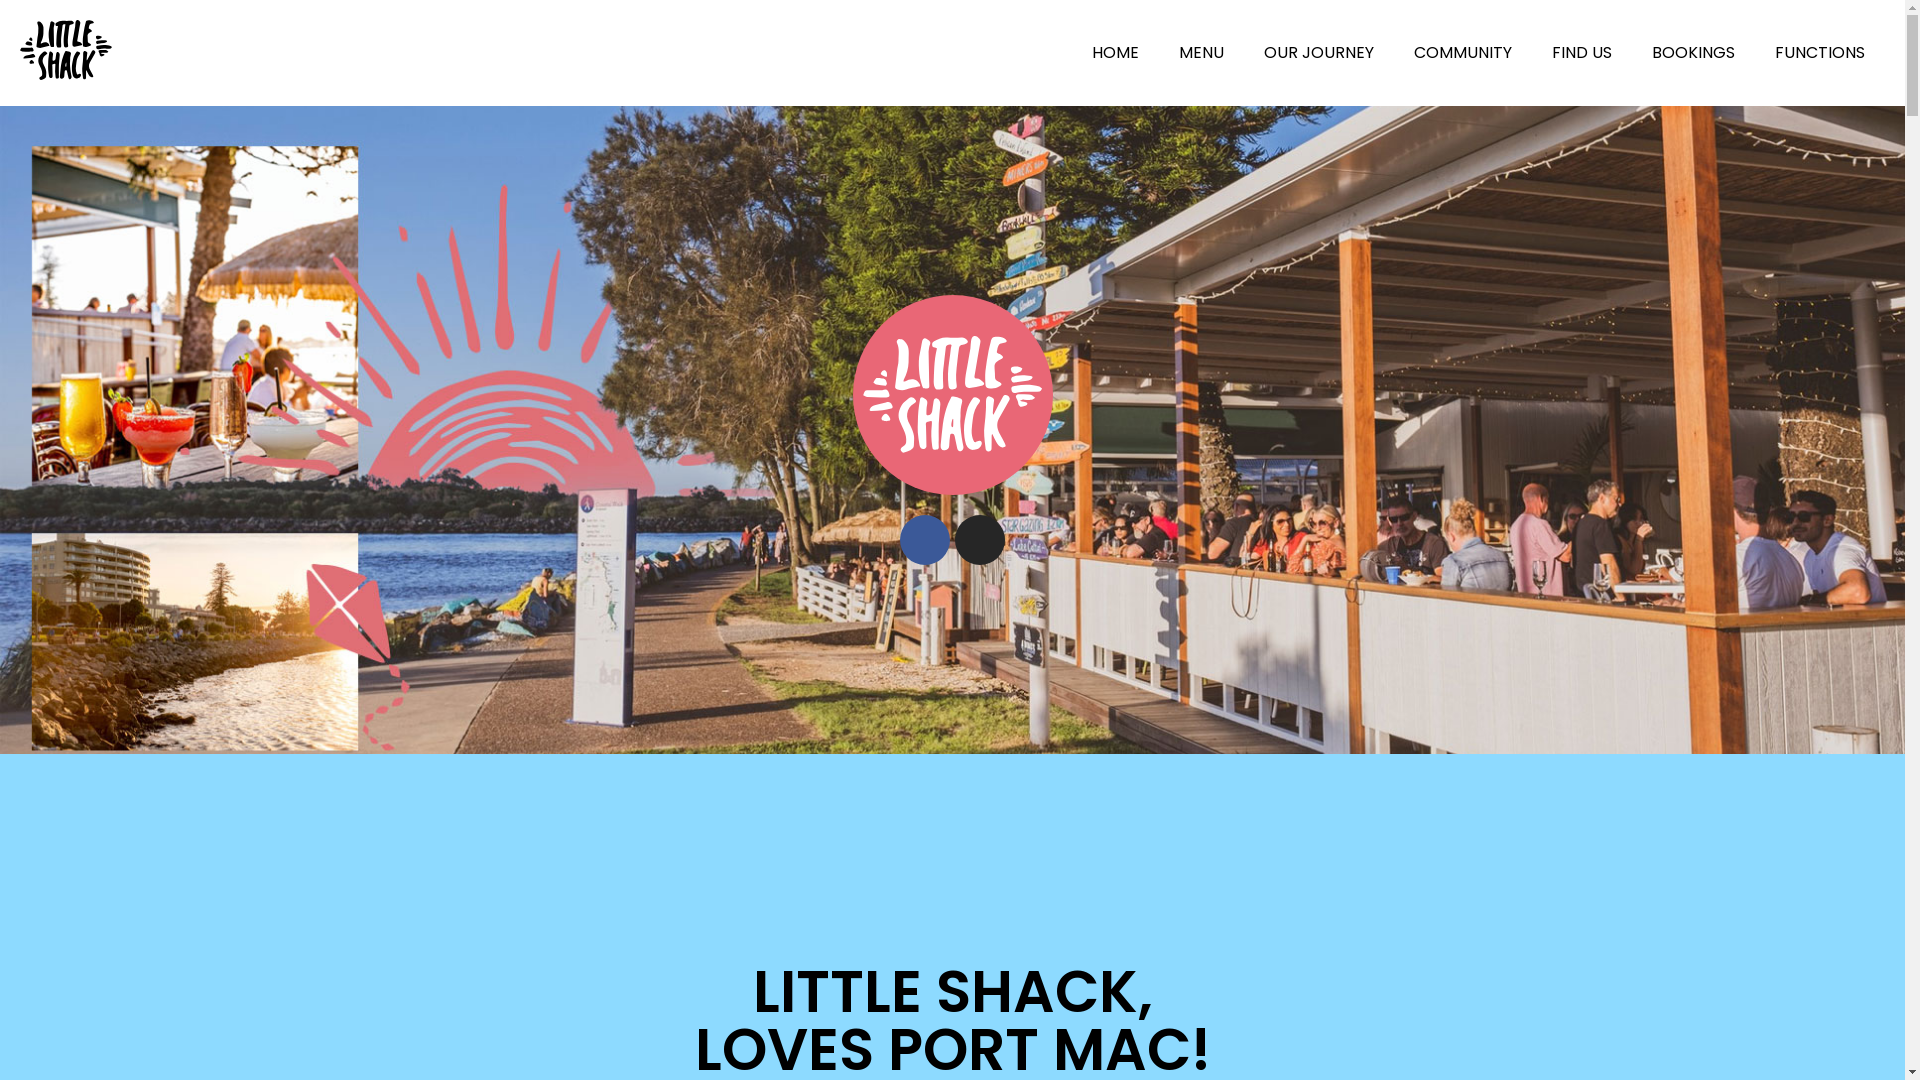 This screenshot has width=1920, height=1080. I want to click on FUNCTIONS, so click(1820, 53).